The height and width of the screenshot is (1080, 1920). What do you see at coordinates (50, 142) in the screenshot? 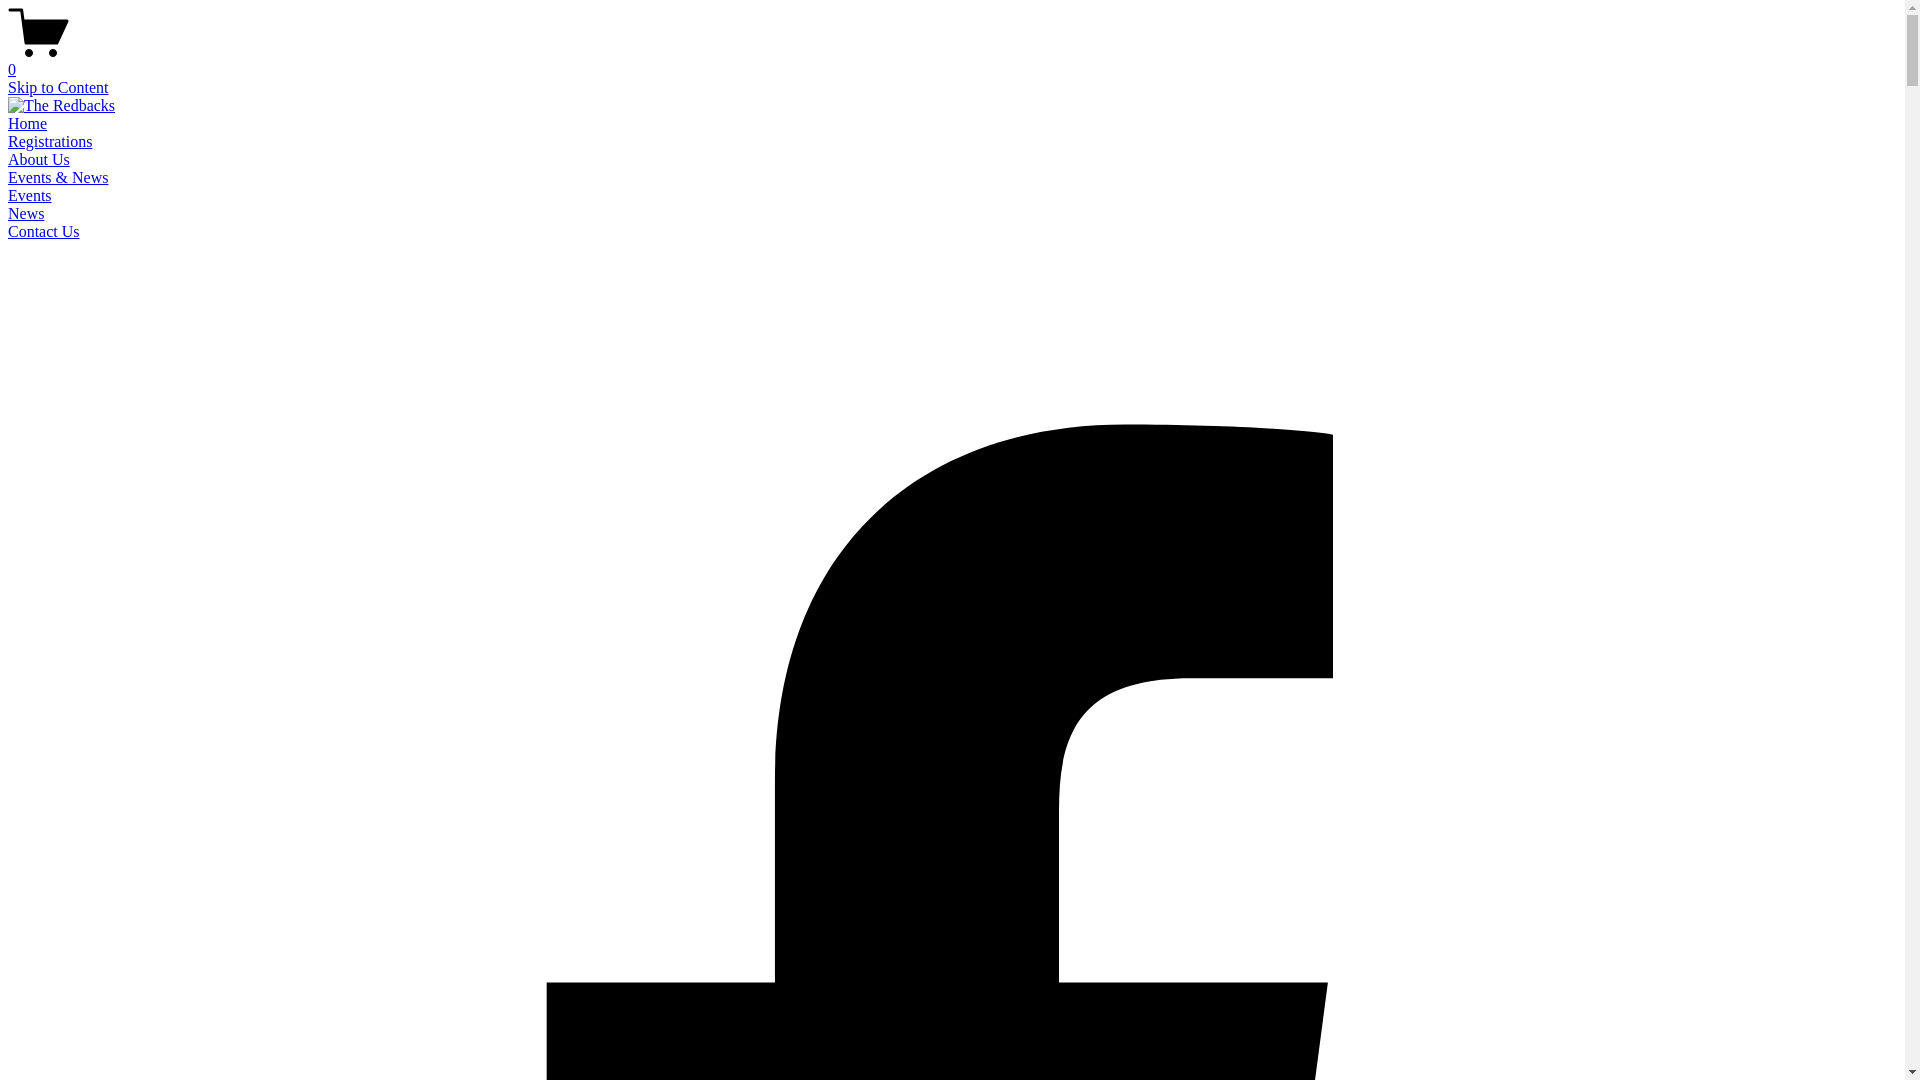
I see `Registrations` at bounding box center [50, 142].